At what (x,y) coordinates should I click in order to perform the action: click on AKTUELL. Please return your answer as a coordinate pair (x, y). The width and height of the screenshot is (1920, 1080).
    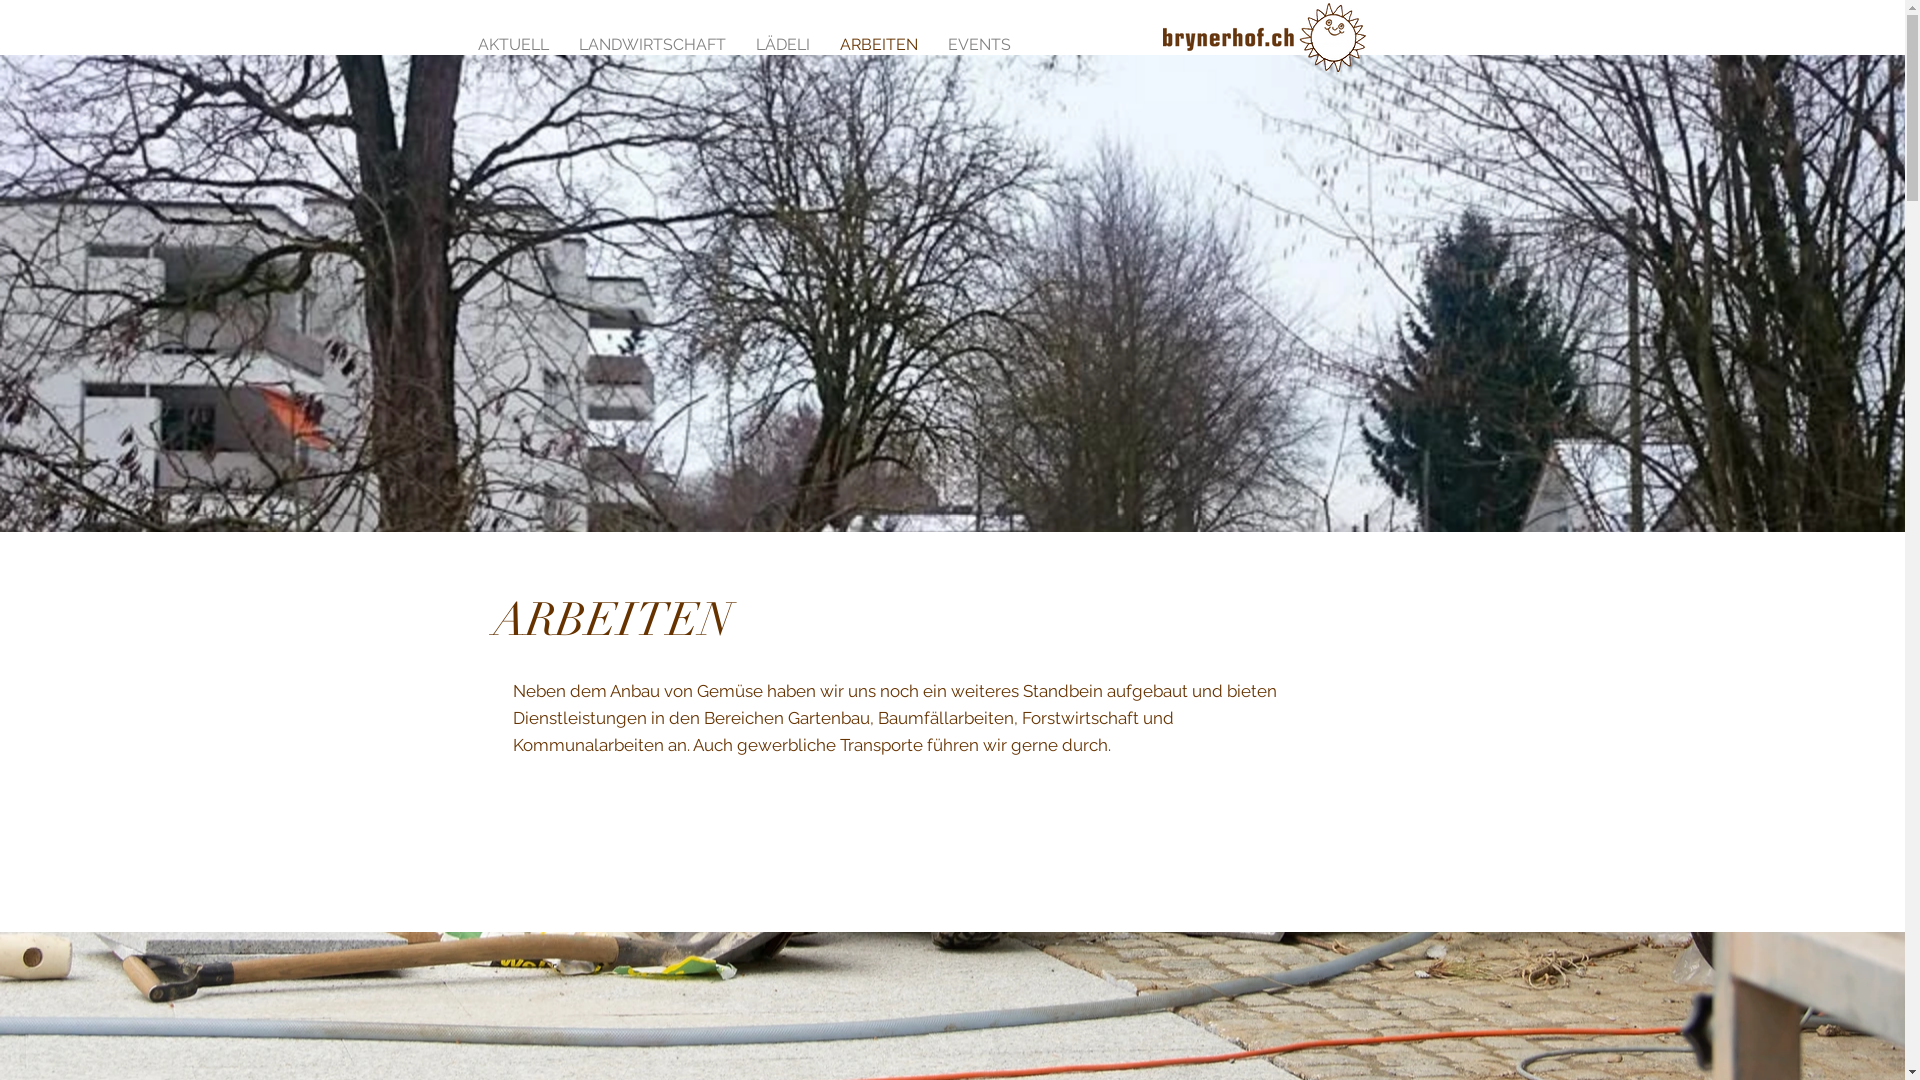
    Looking at the image, I should click on (512, 43).